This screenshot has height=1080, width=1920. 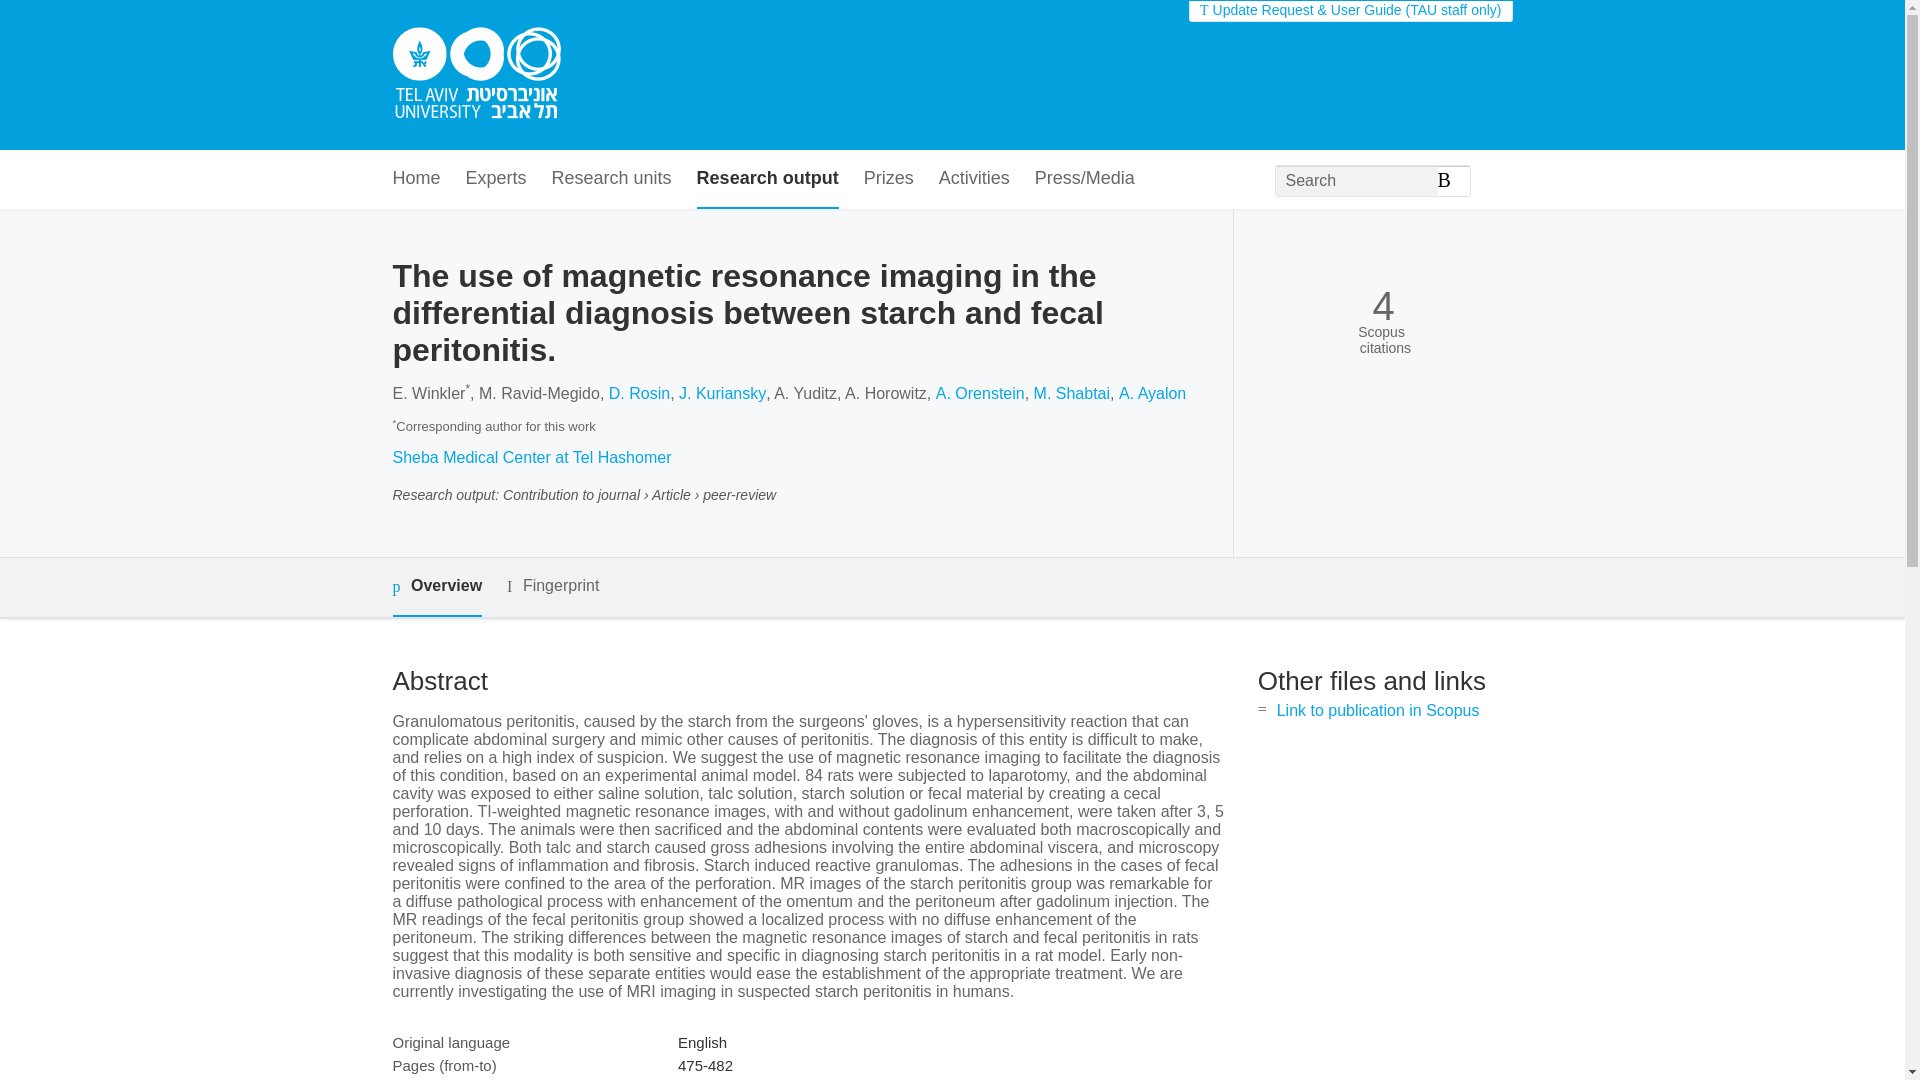 I want to click on Prizes, so click(x=888, y=180).